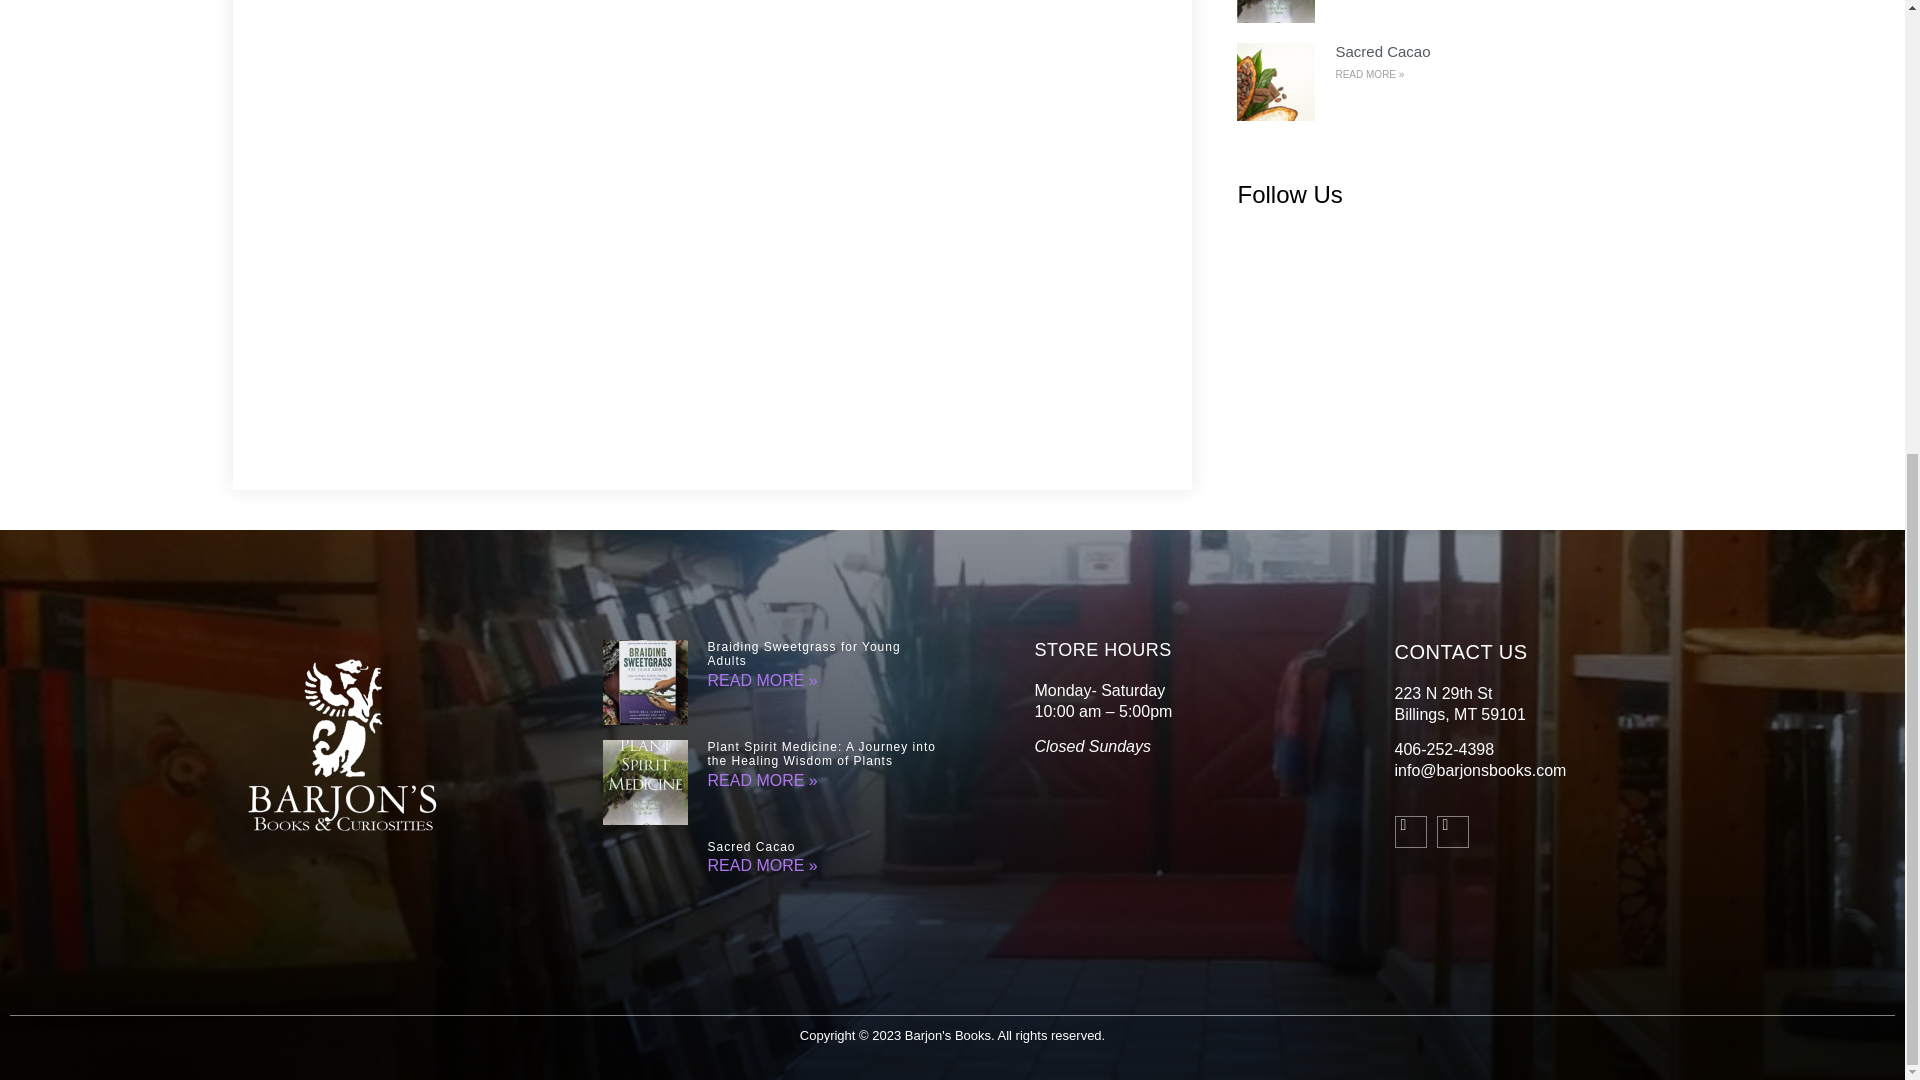 This screenshot has height=1080, width=1920. Describe the element at coordinates (804, 654) in the screenshot. I see `Braiding Sweetgrass for Young Adults` at that location.